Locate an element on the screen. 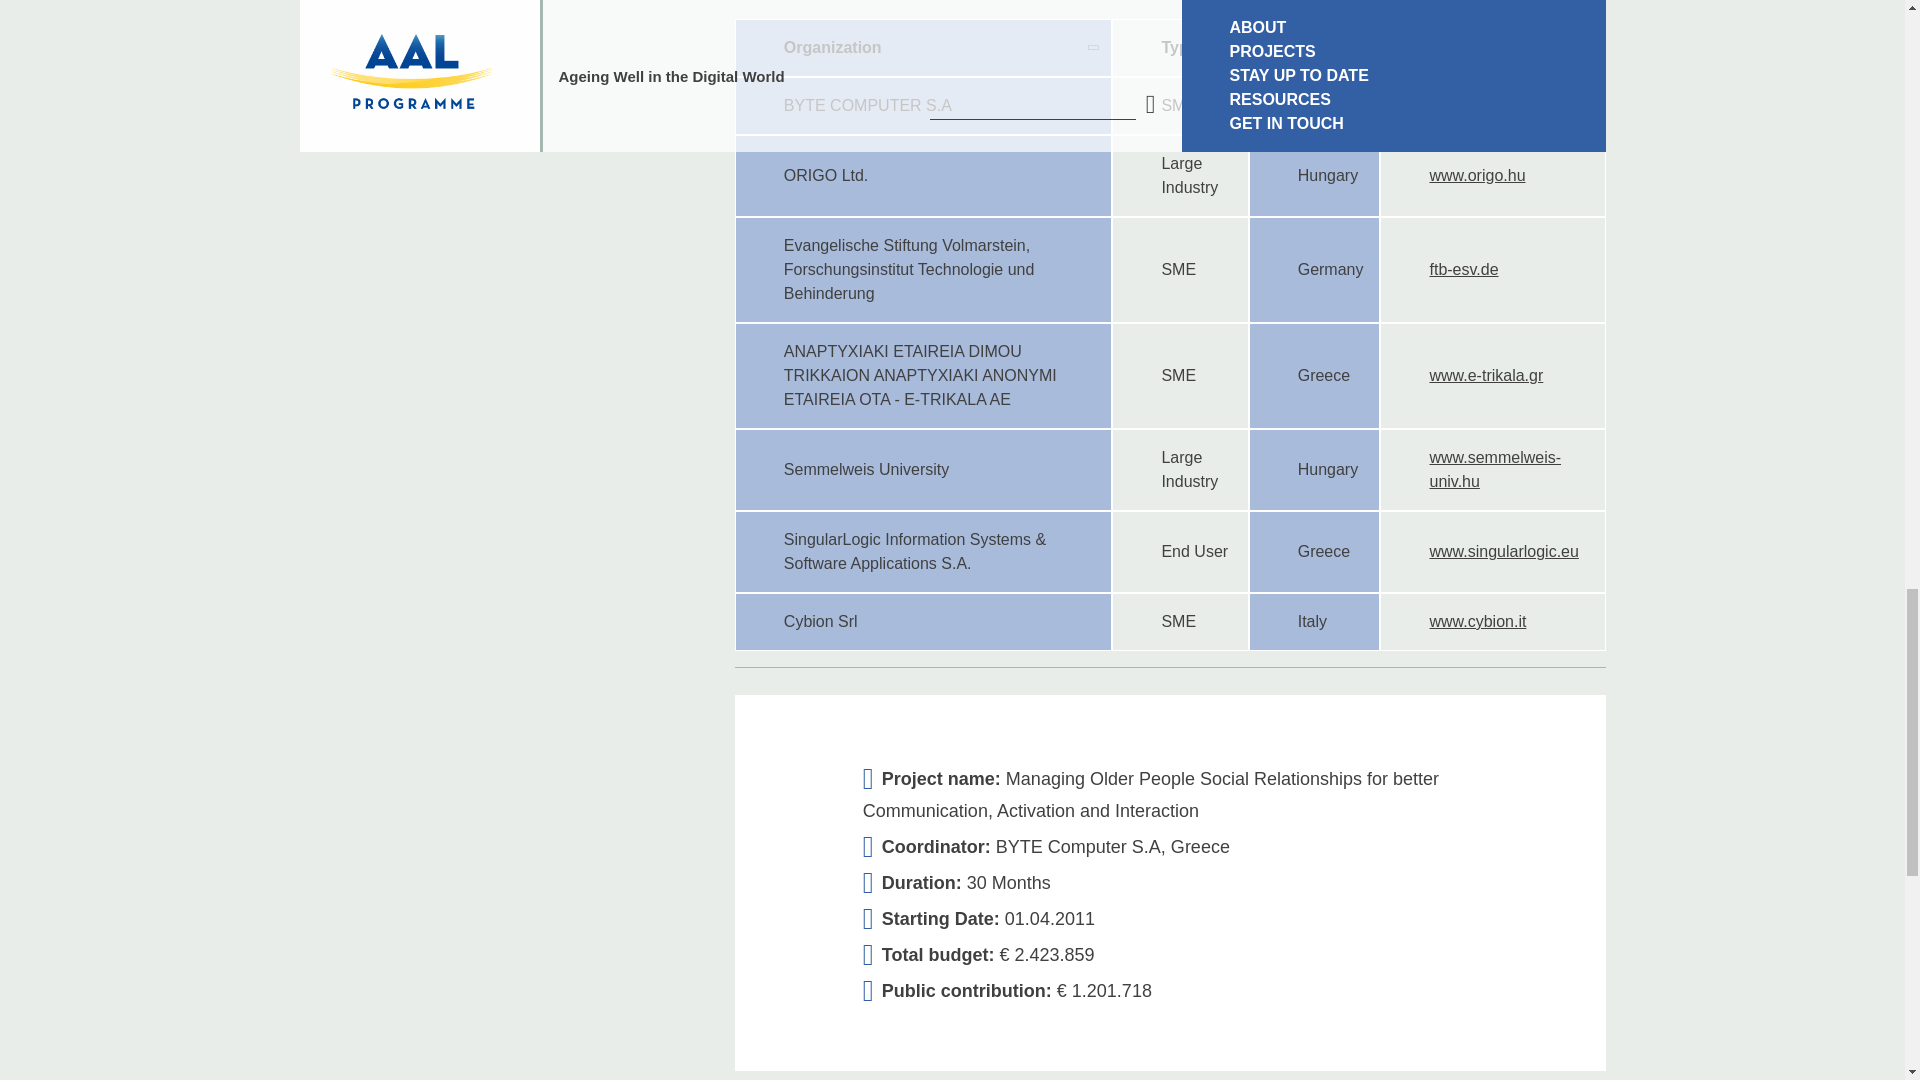  ftb-esv.de is located at coordinates (1462, 269).